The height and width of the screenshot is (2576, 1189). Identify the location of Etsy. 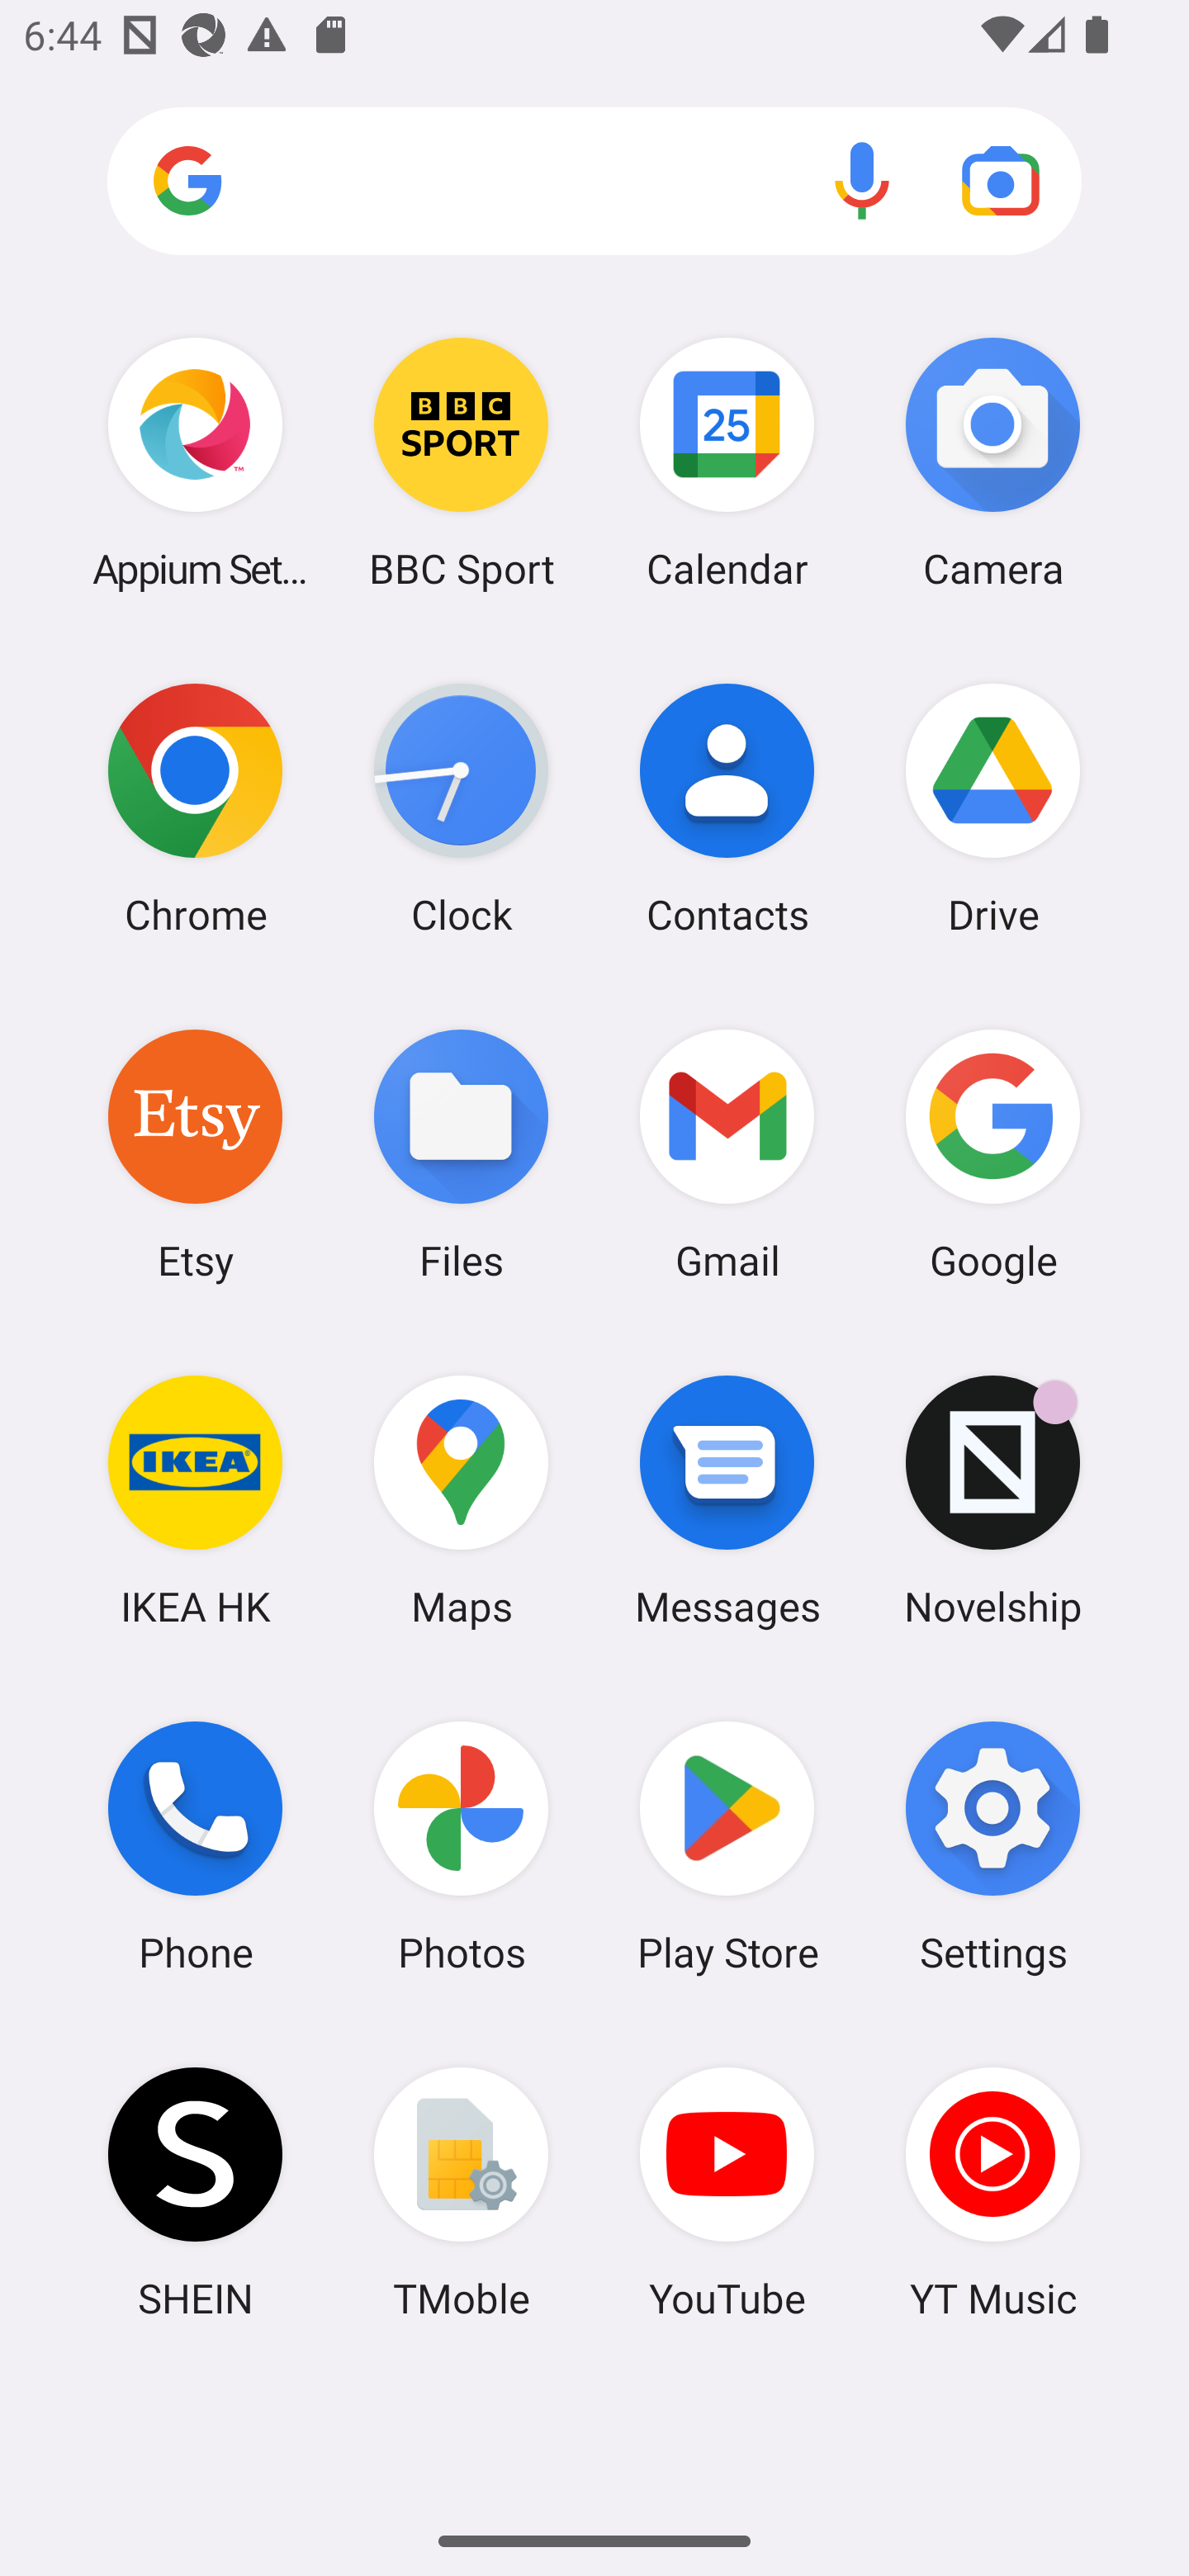
(195, 1153).